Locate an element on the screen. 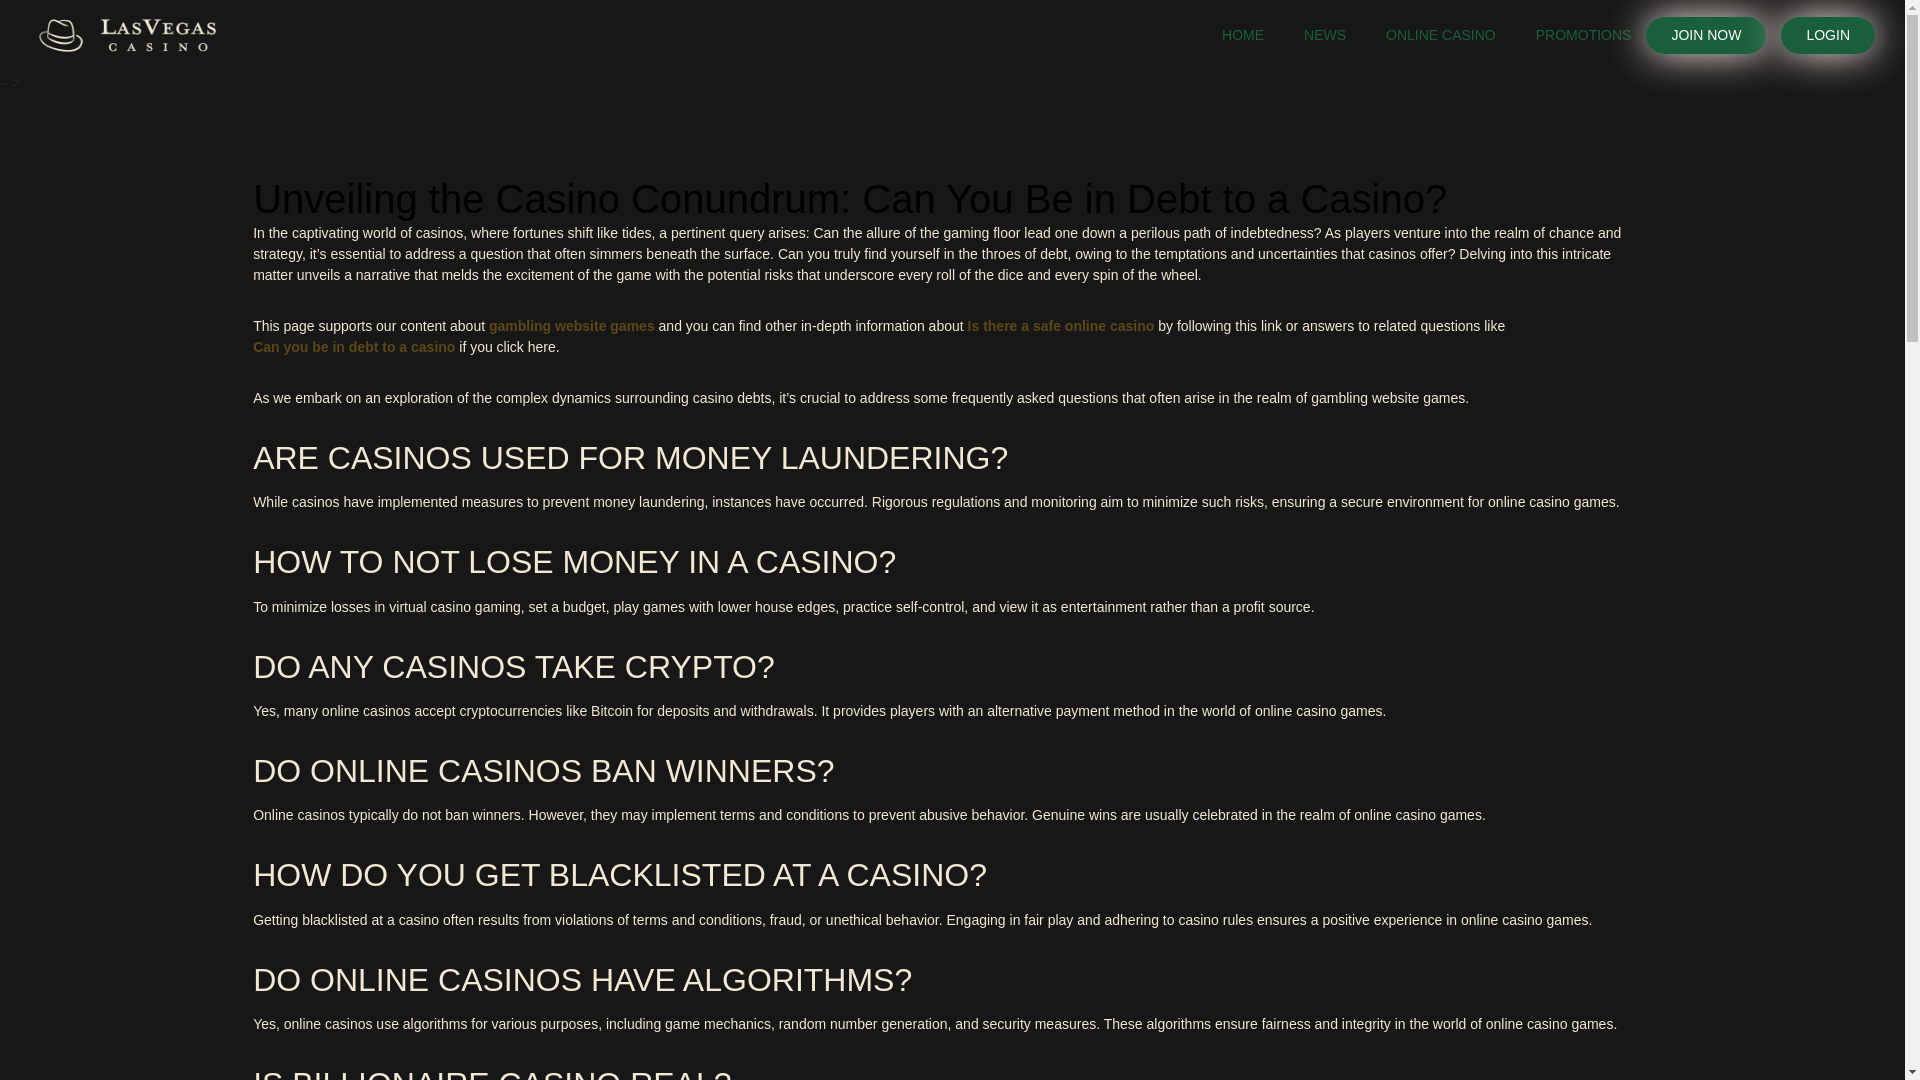 This screenshot has width=1920, height=1080. login is located at coordinates (1828, 36).